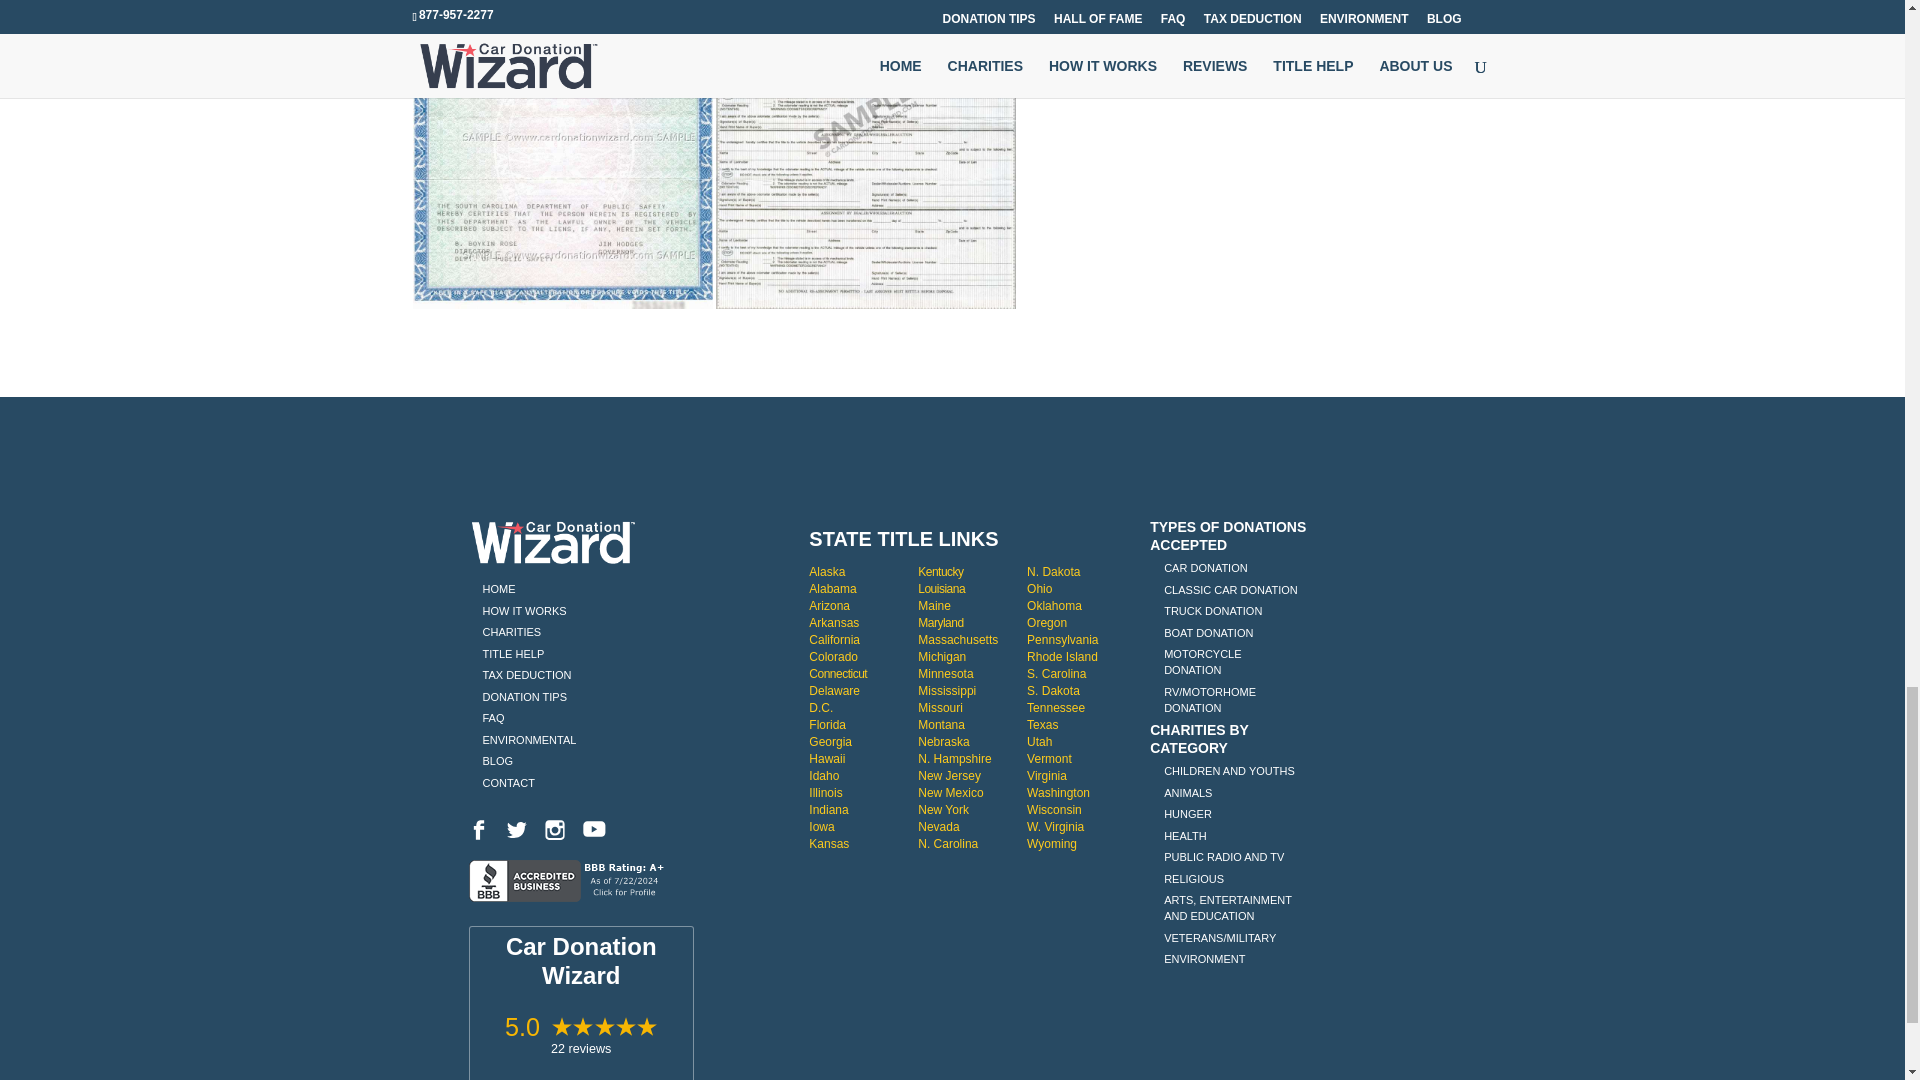 The height and width of the screenshot is (1080, 1920). What do you see at coordinates (826, 571) in the screenshot?
I see `Alaska Title Instructions` at bounding box center [826, 571].